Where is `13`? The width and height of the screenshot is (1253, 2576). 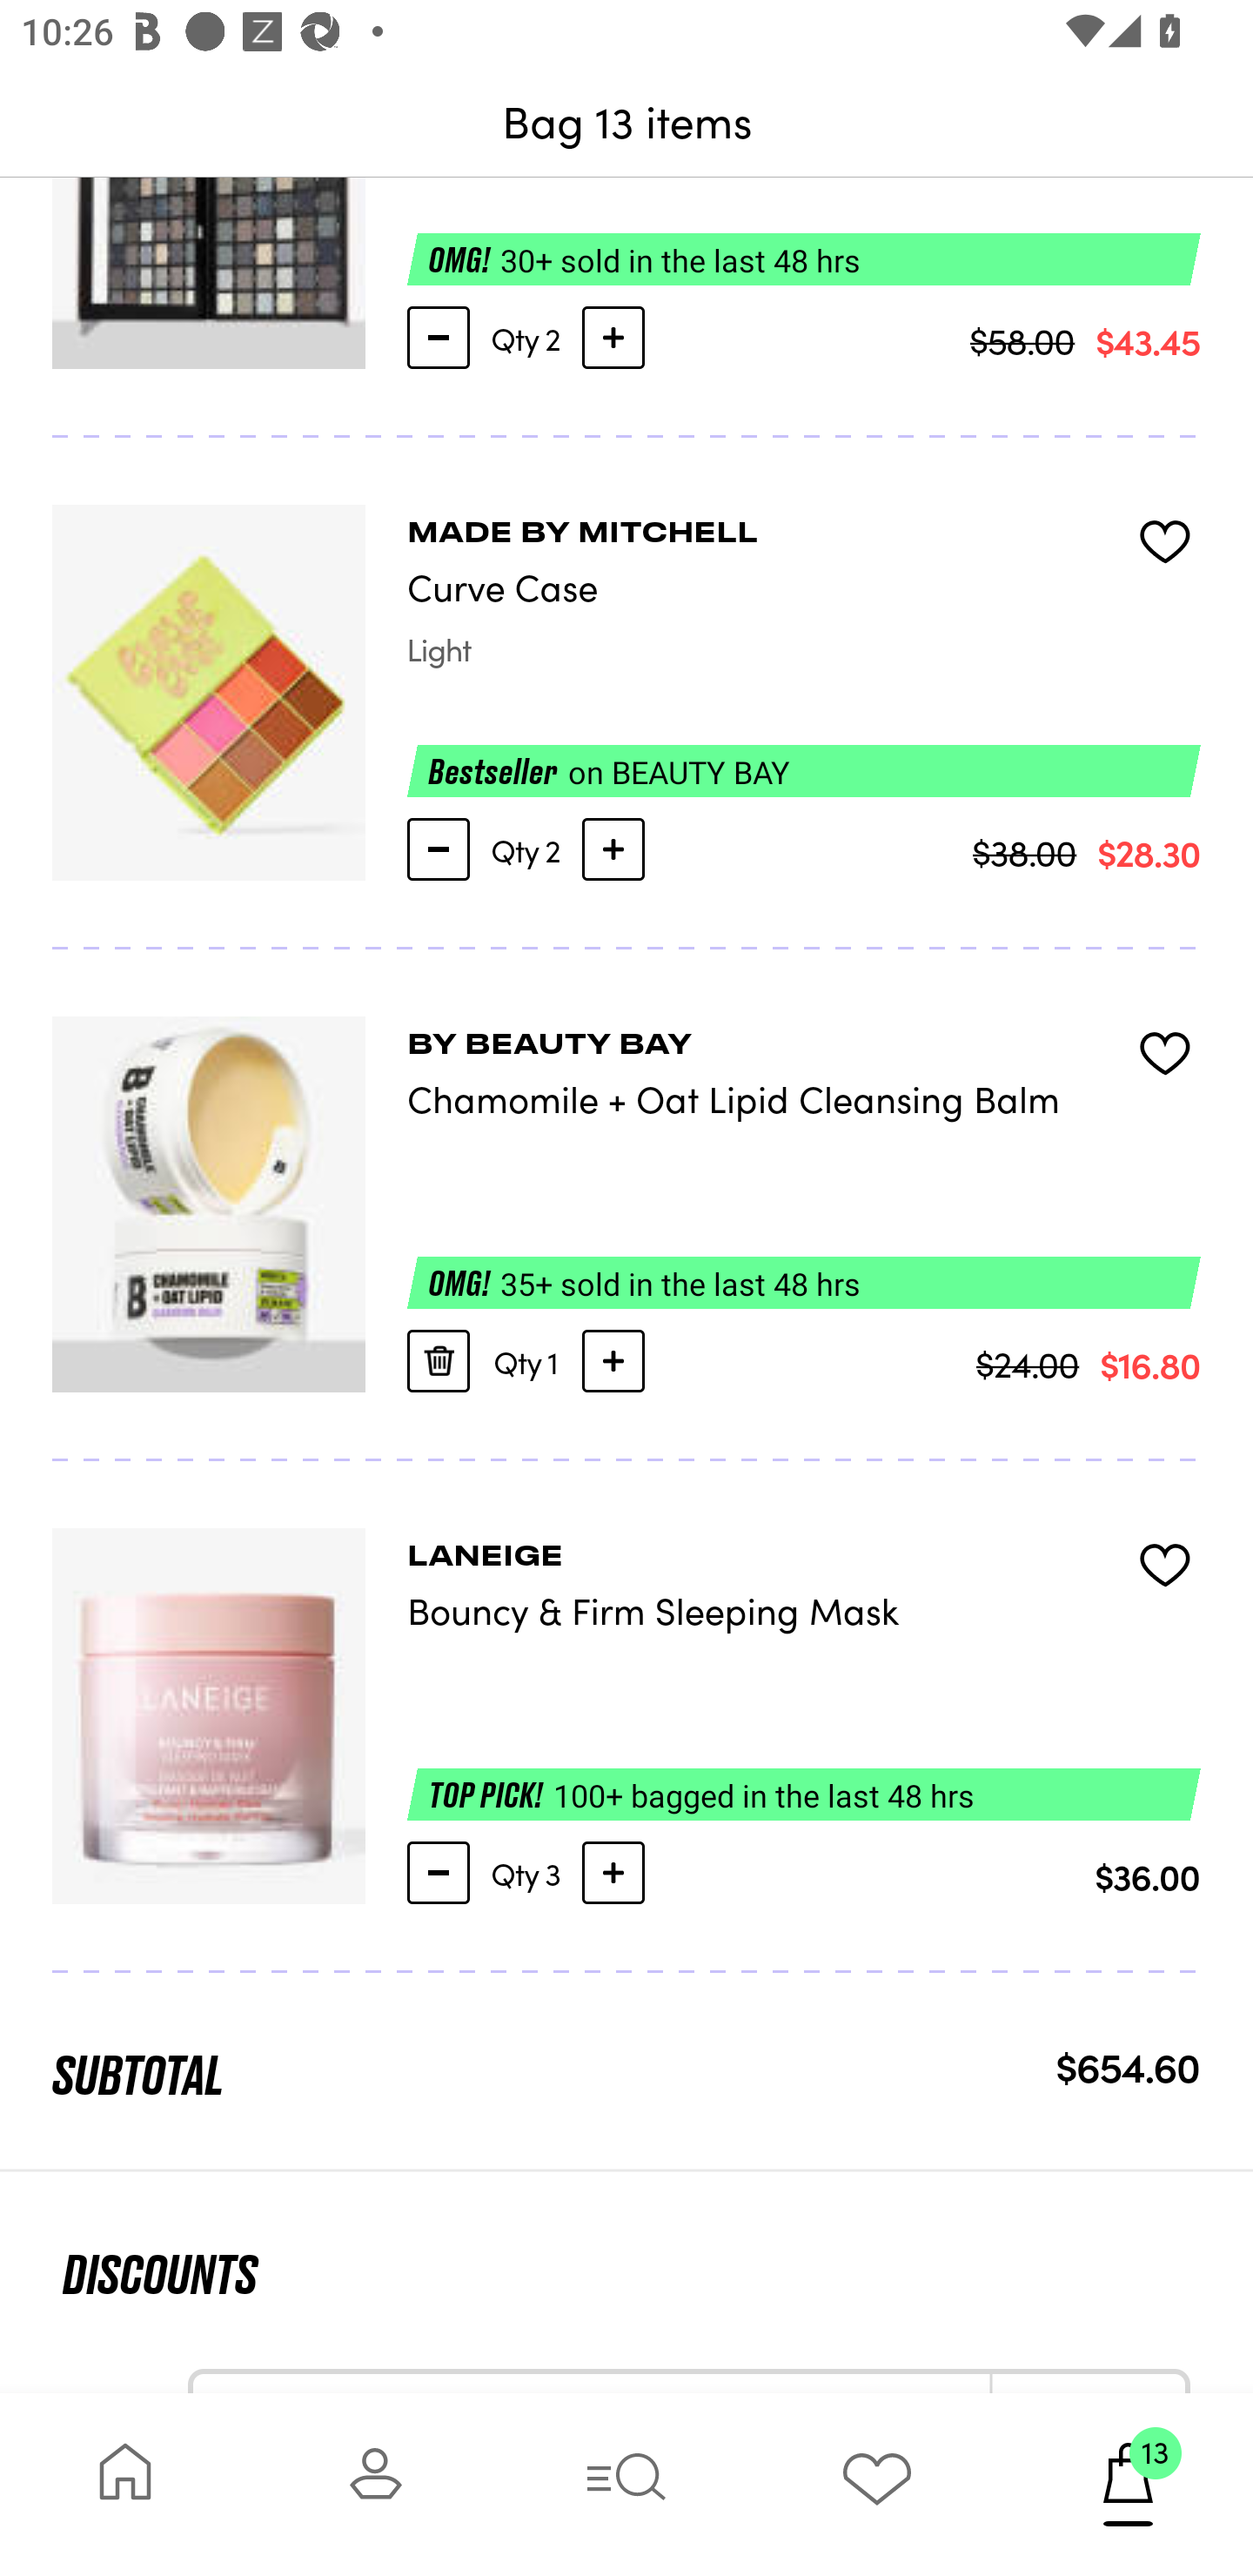
13 is located at coordinates (1128, 2484).